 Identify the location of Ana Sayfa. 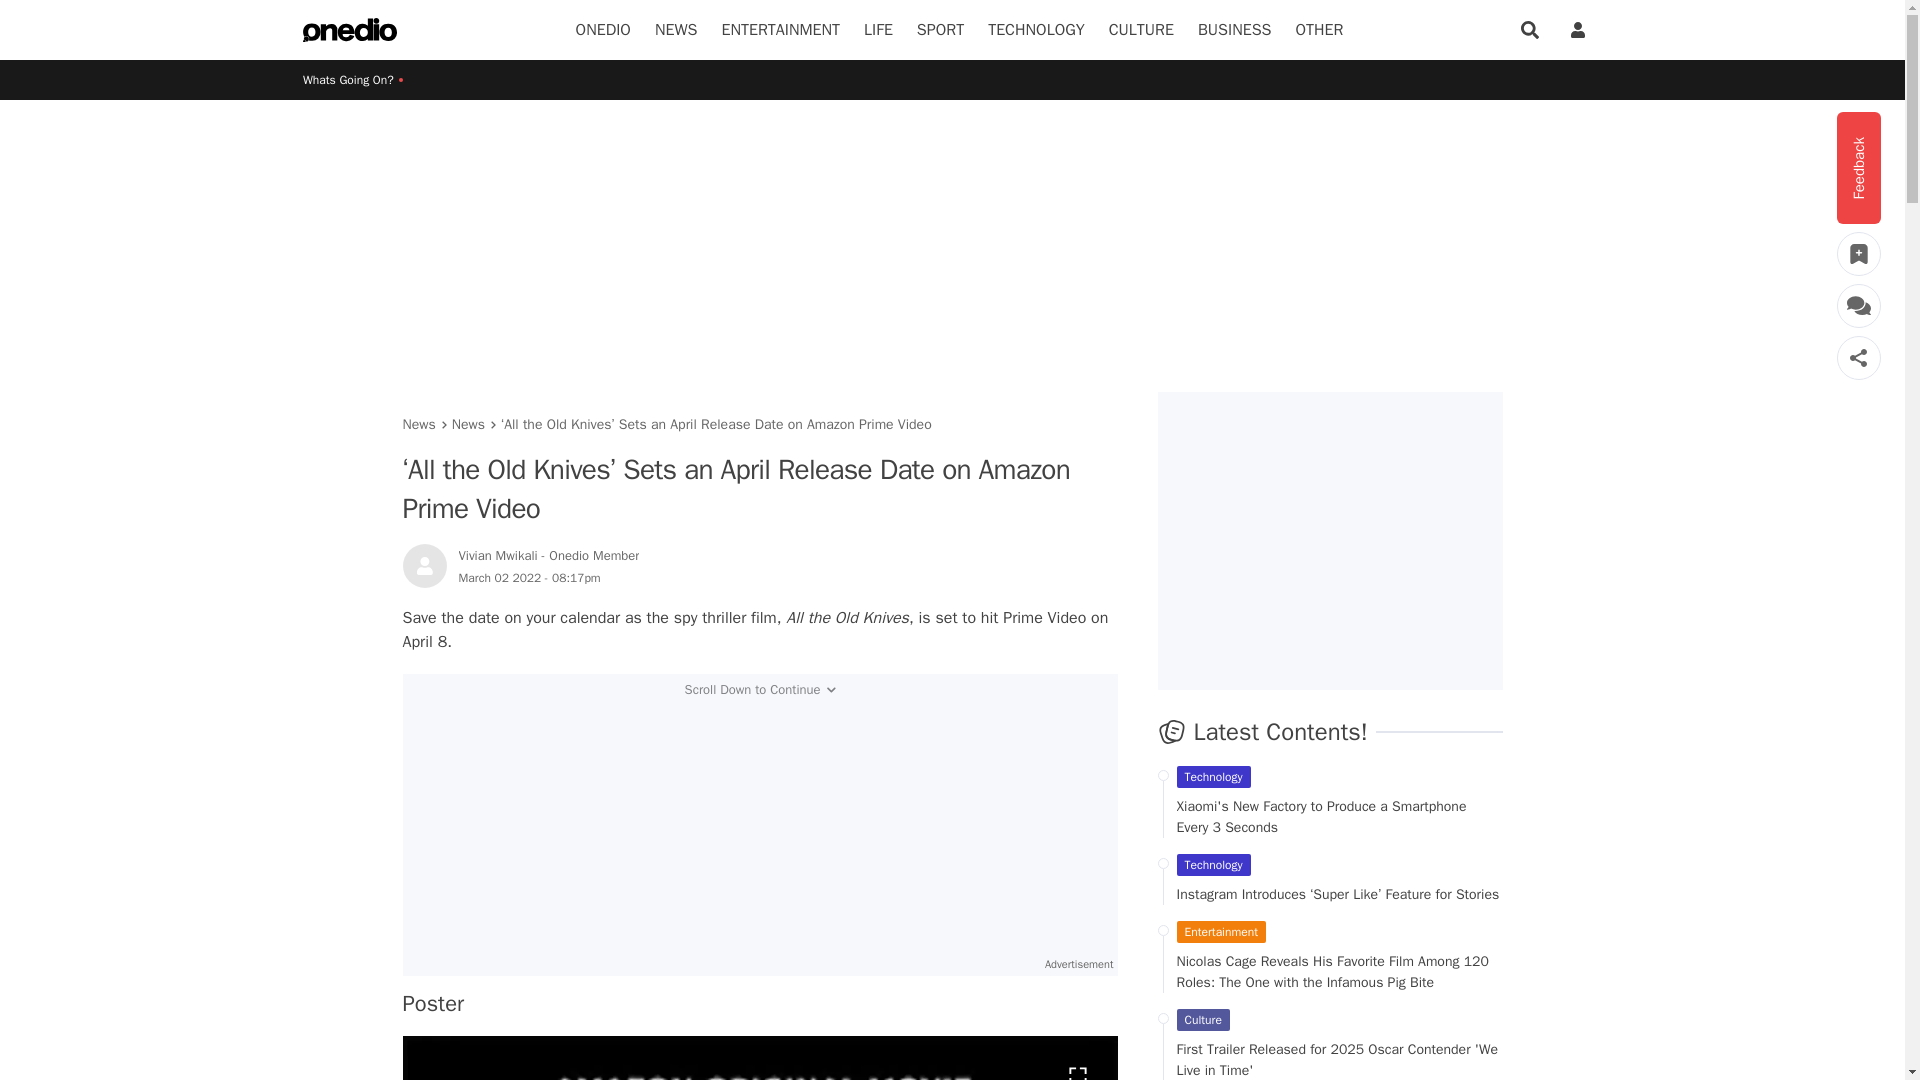
(350, 30).